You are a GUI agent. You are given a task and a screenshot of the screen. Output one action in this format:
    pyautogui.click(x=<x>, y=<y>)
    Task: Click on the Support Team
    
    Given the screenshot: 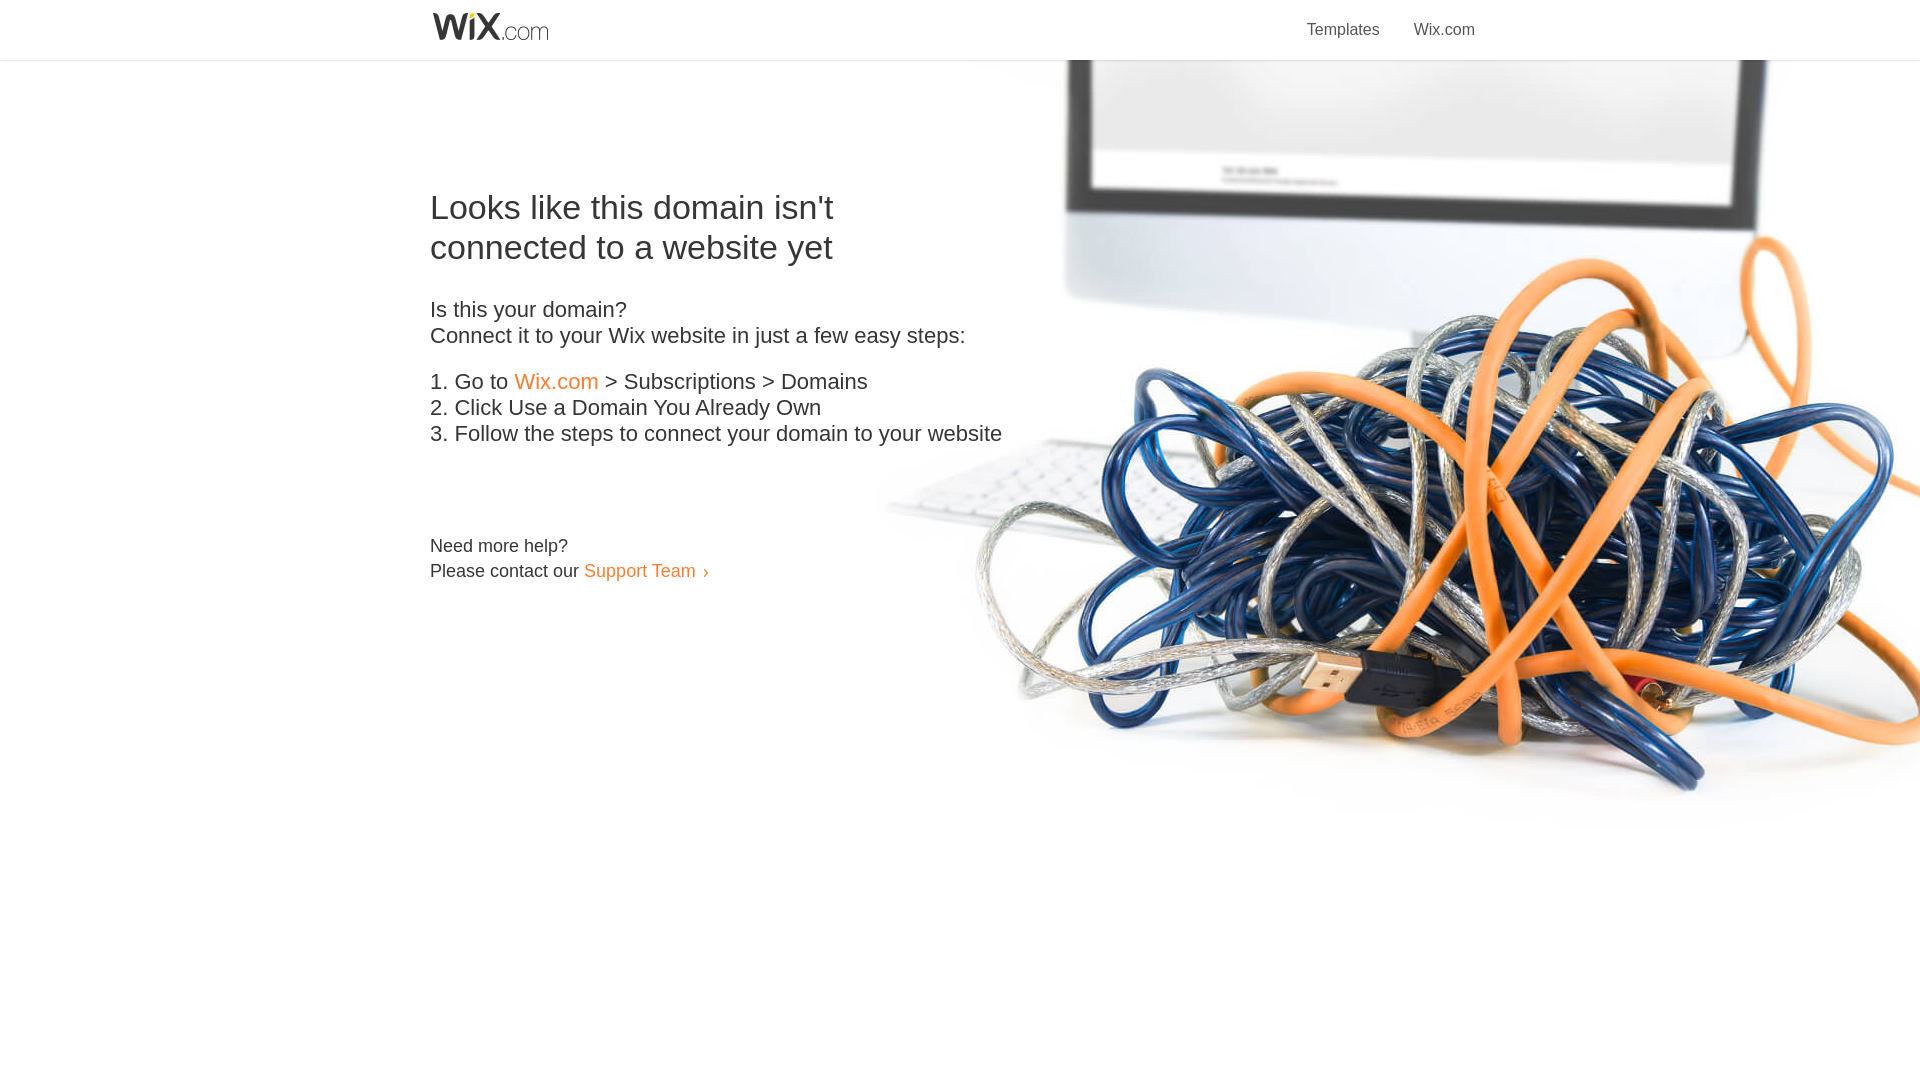 What is the action you would take?
    pyautogui.click(x=639, y=570)
    